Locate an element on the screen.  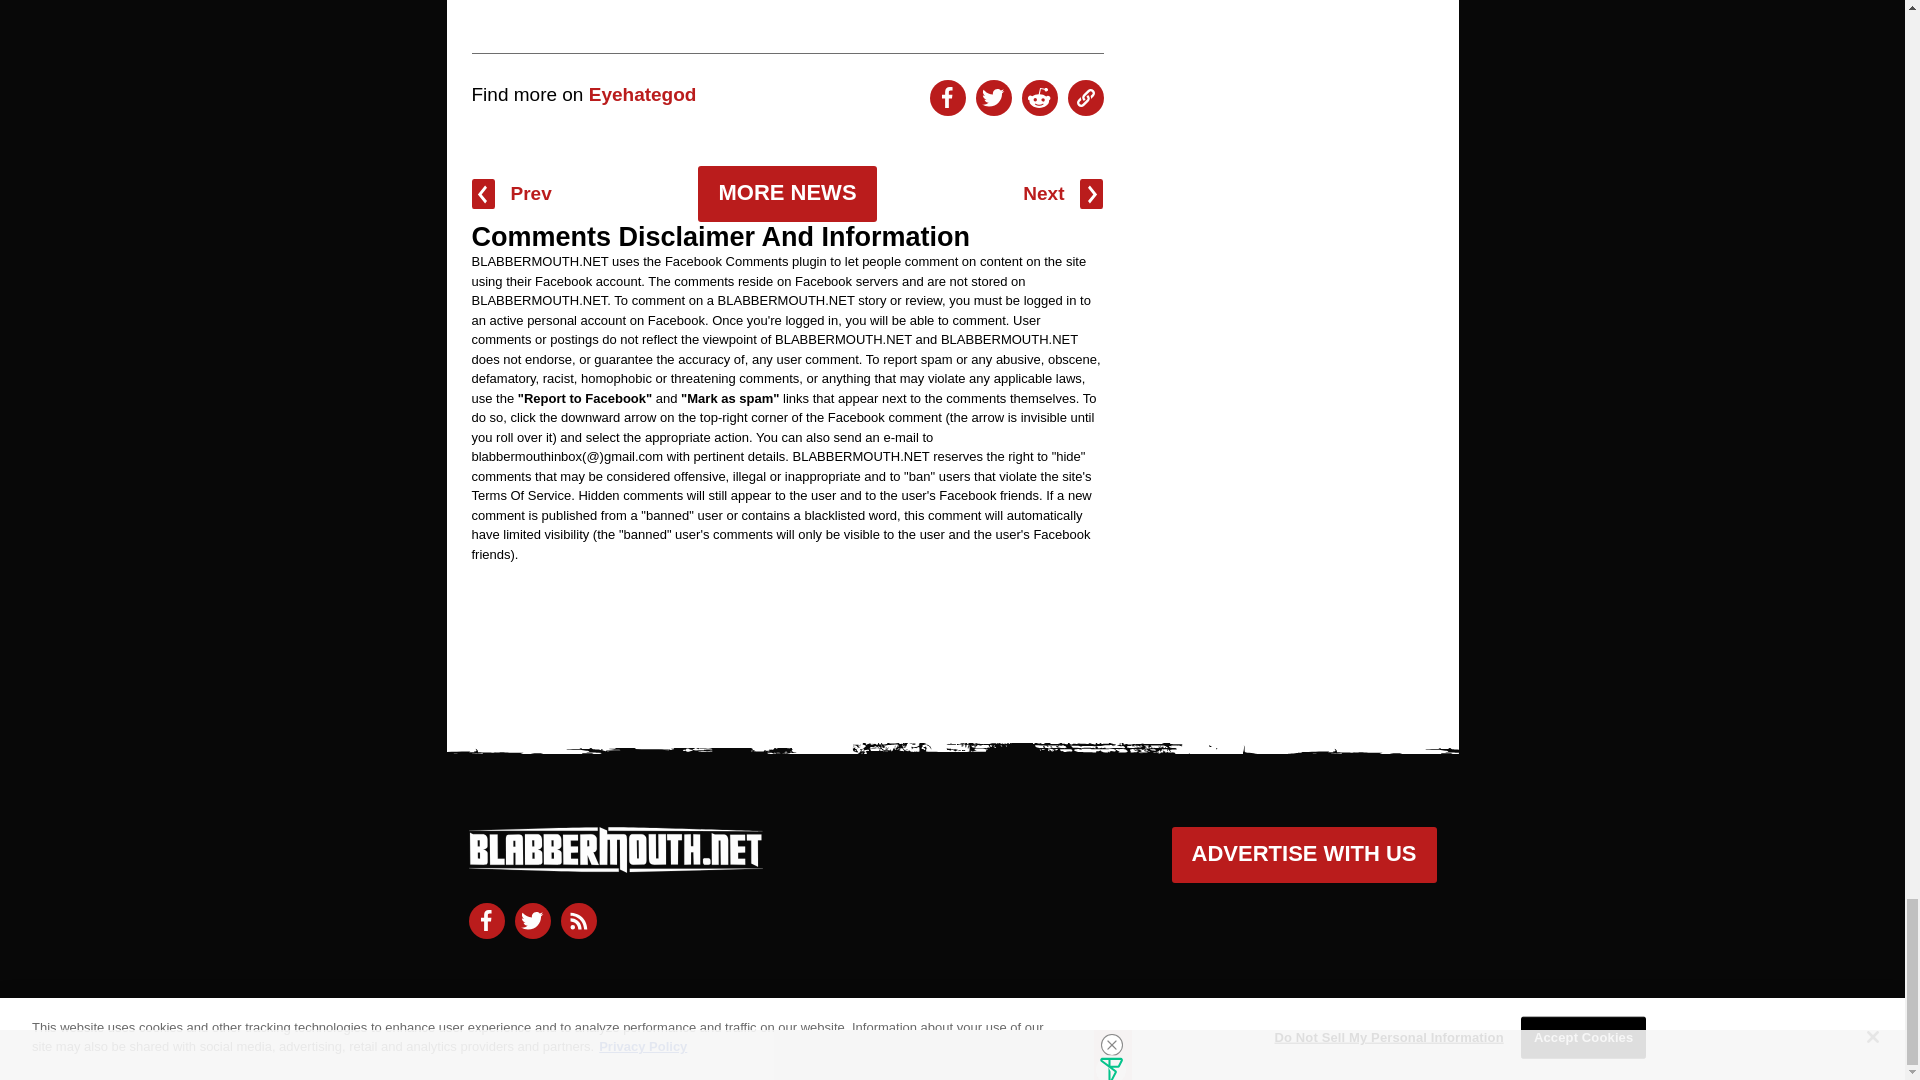
Share On Twitter is located at coordinates (993, 97).